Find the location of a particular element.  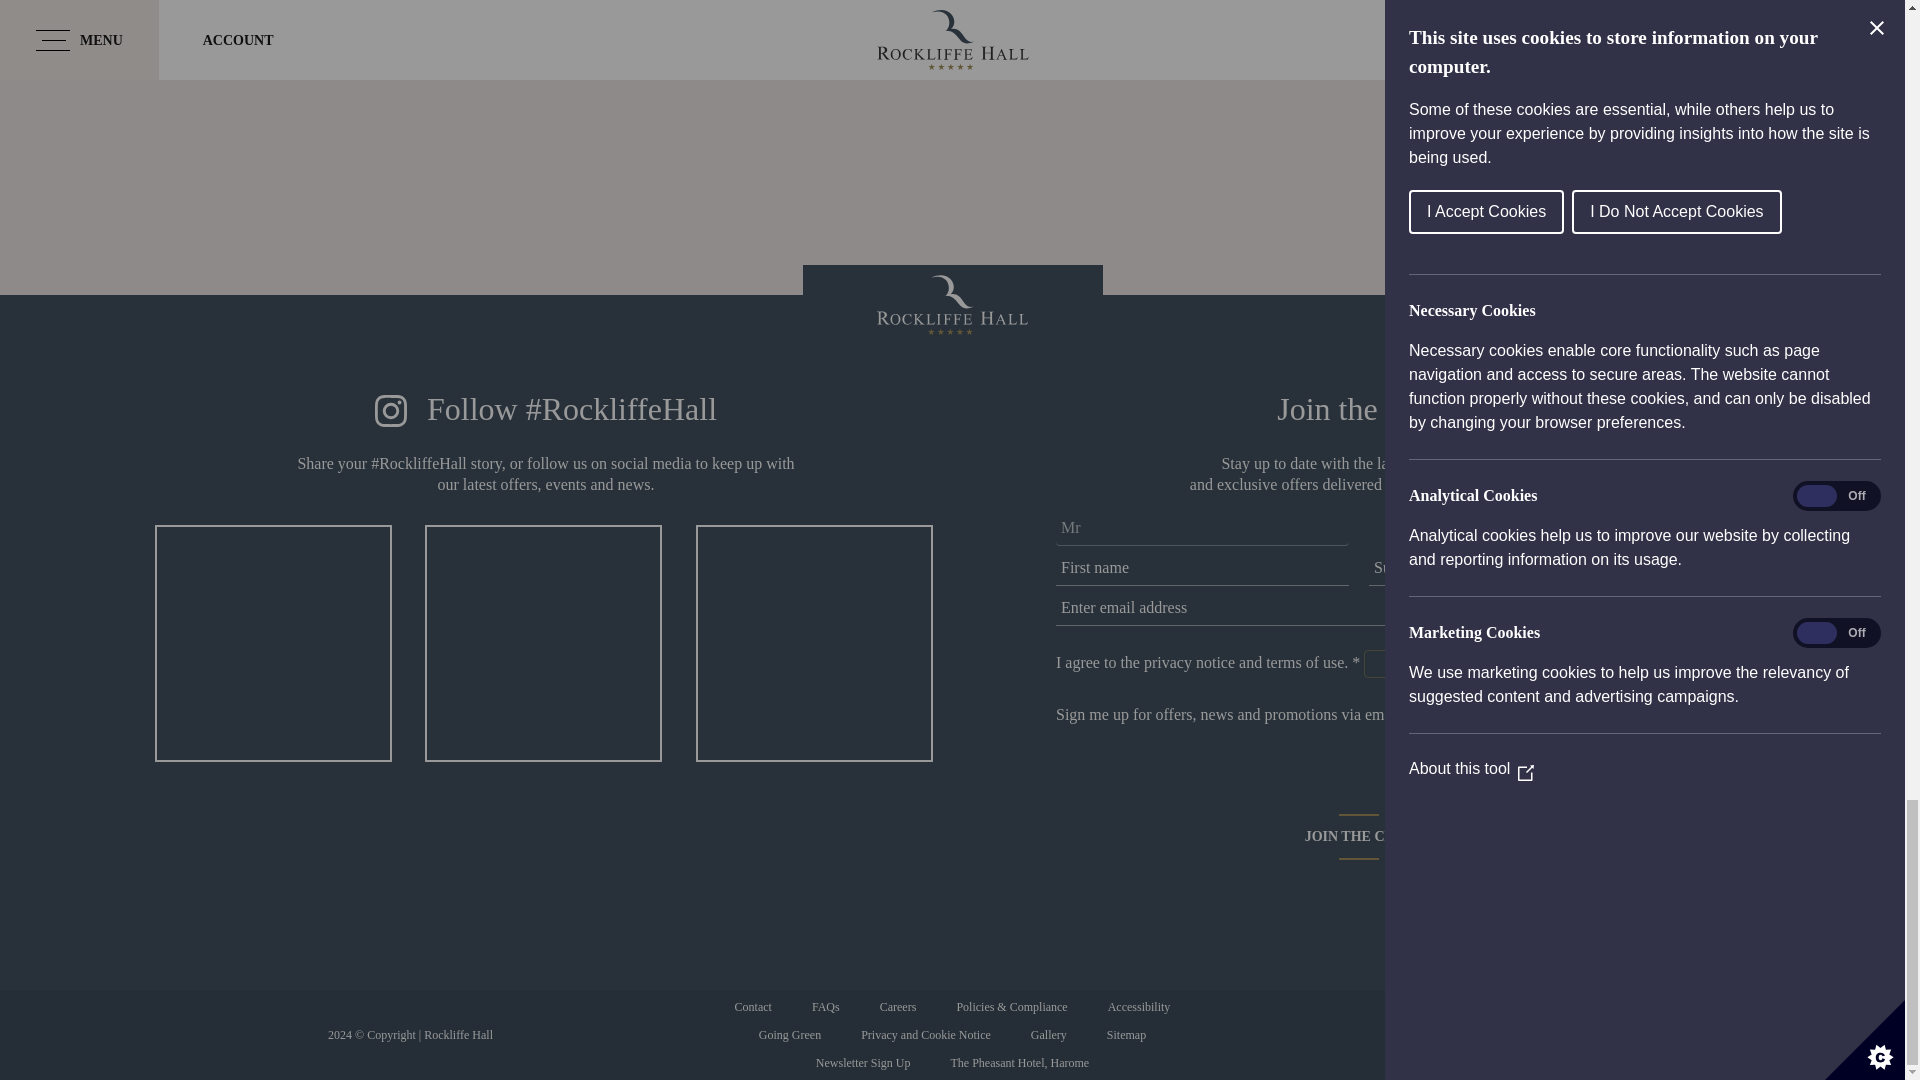

FAQs is located at coordinates (826, 1006).